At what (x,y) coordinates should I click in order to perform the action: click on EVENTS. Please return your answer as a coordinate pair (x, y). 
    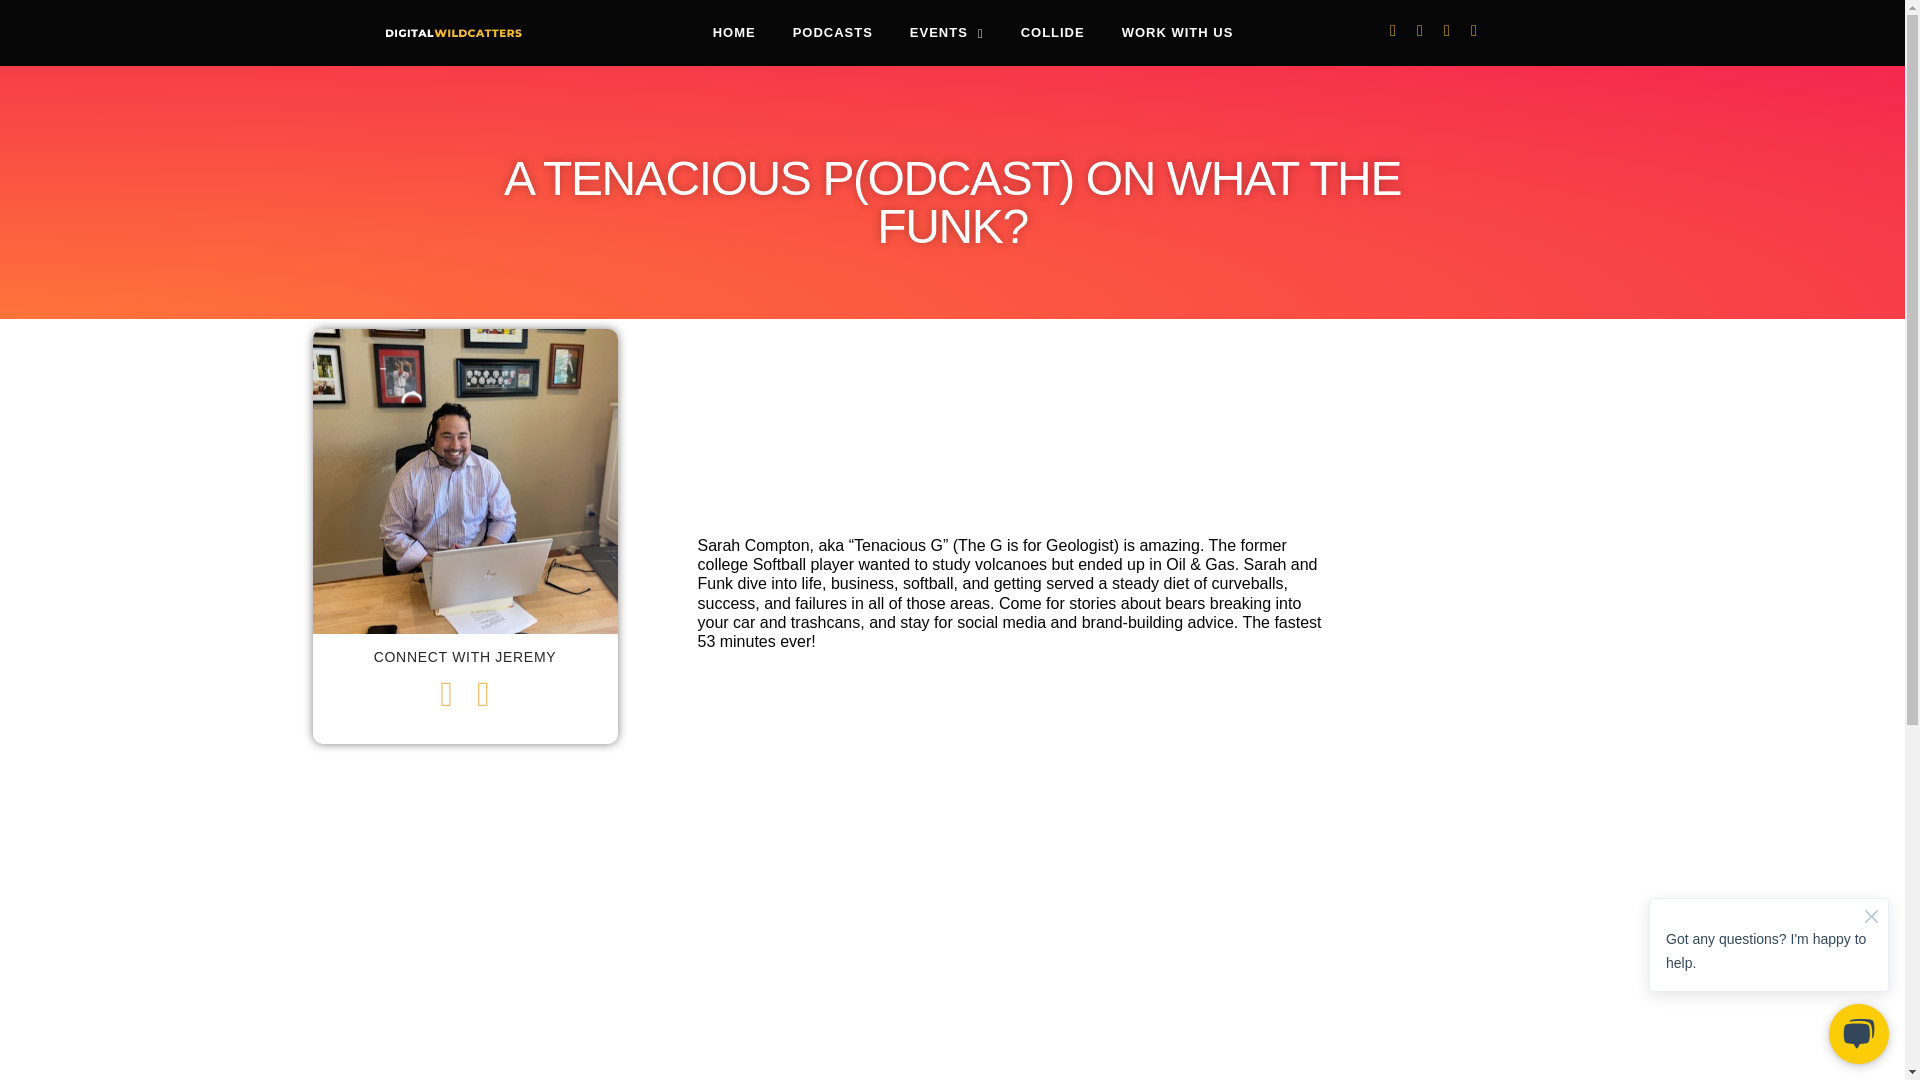
    Looking at the image, I should click on (947, 32).